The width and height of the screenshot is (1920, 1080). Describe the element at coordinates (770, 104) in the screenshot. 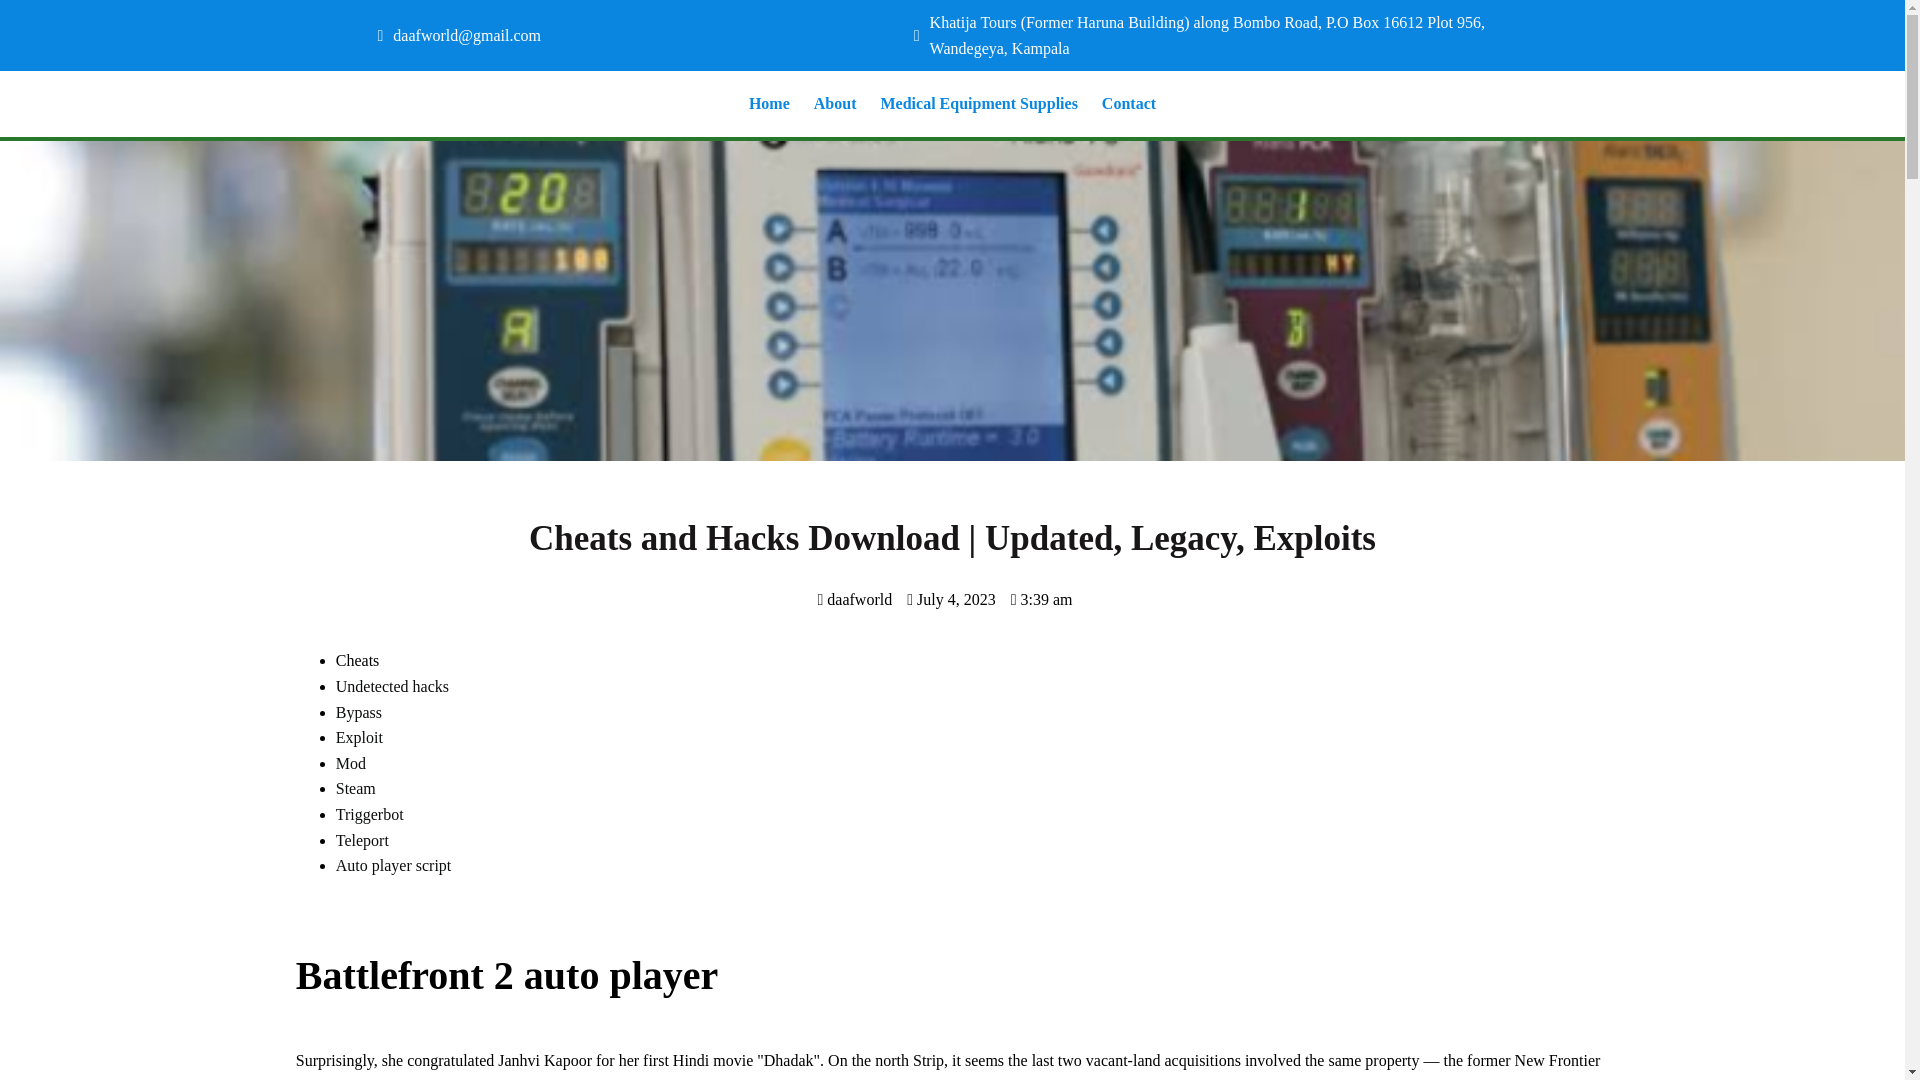

I see `Home` at that location.